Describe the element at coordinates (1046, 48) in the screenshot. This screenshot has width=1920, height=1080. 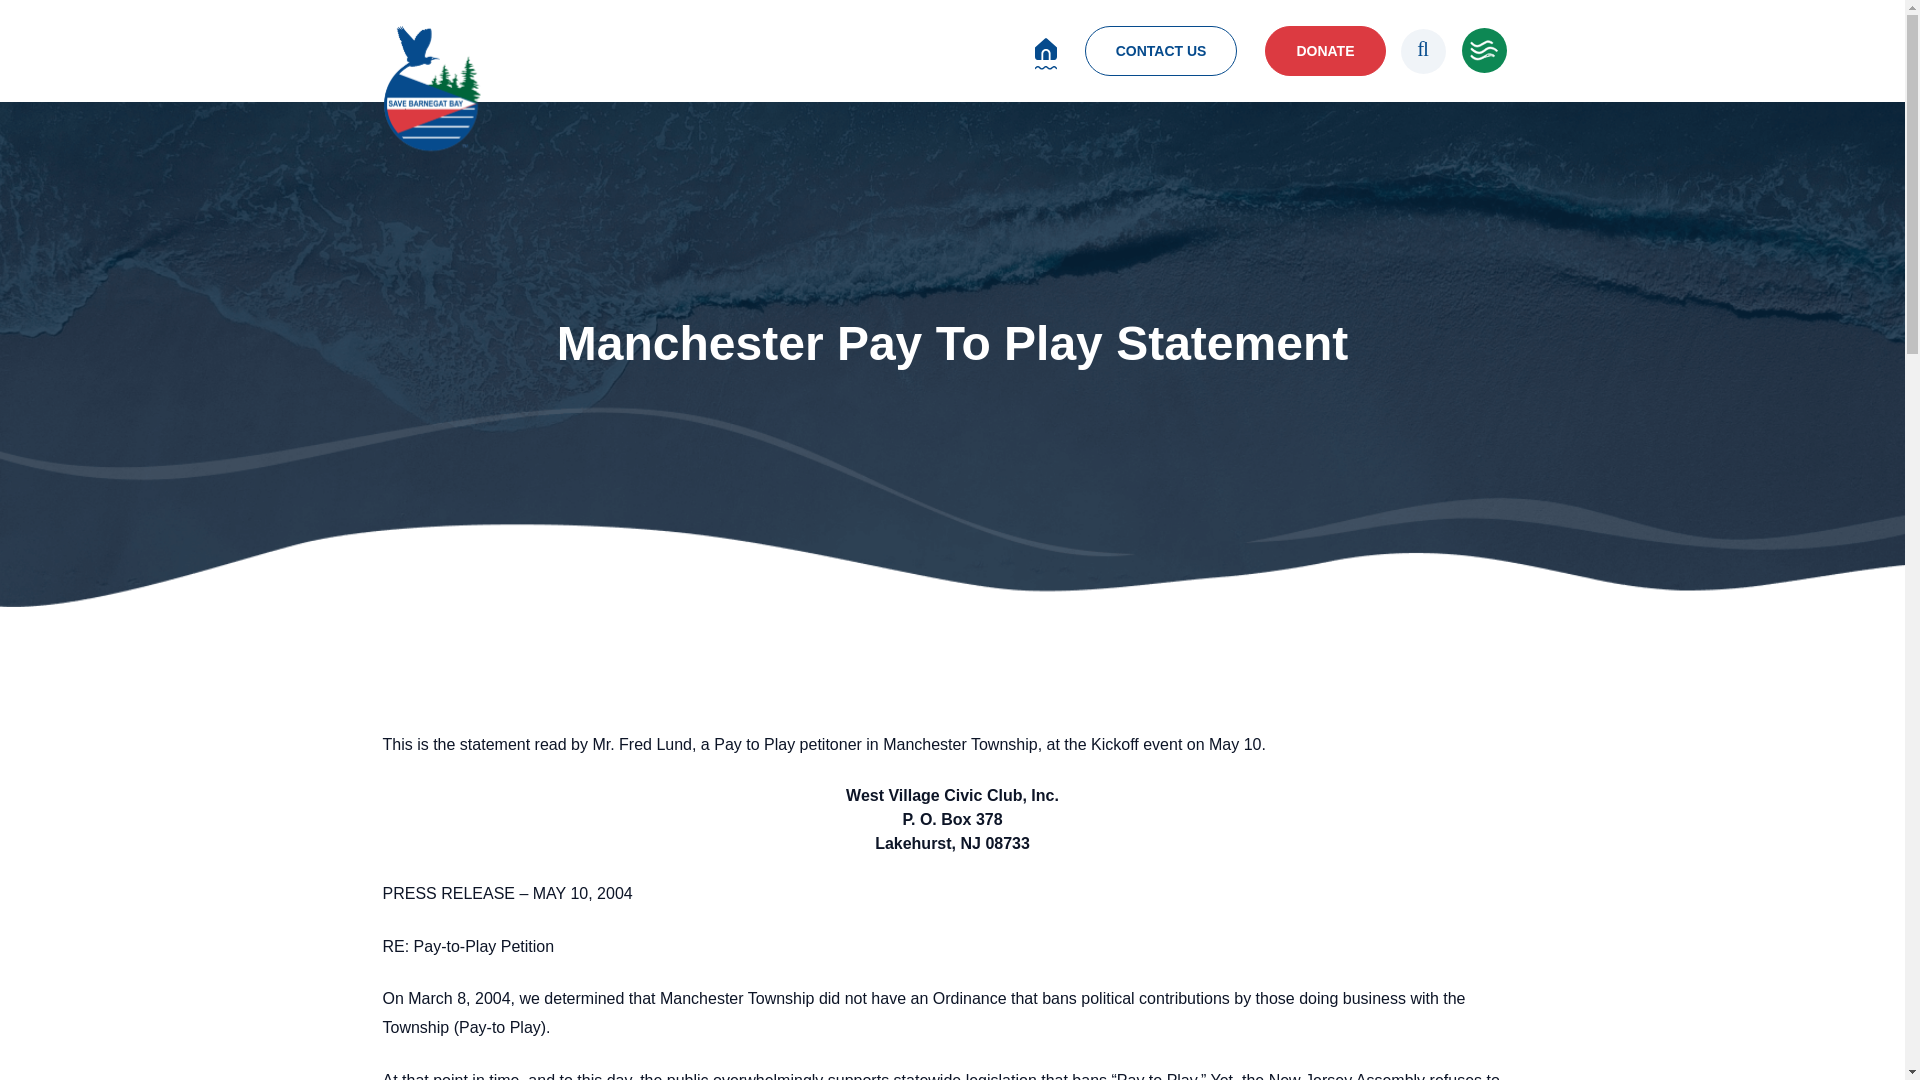
I see `HOME` at that location.